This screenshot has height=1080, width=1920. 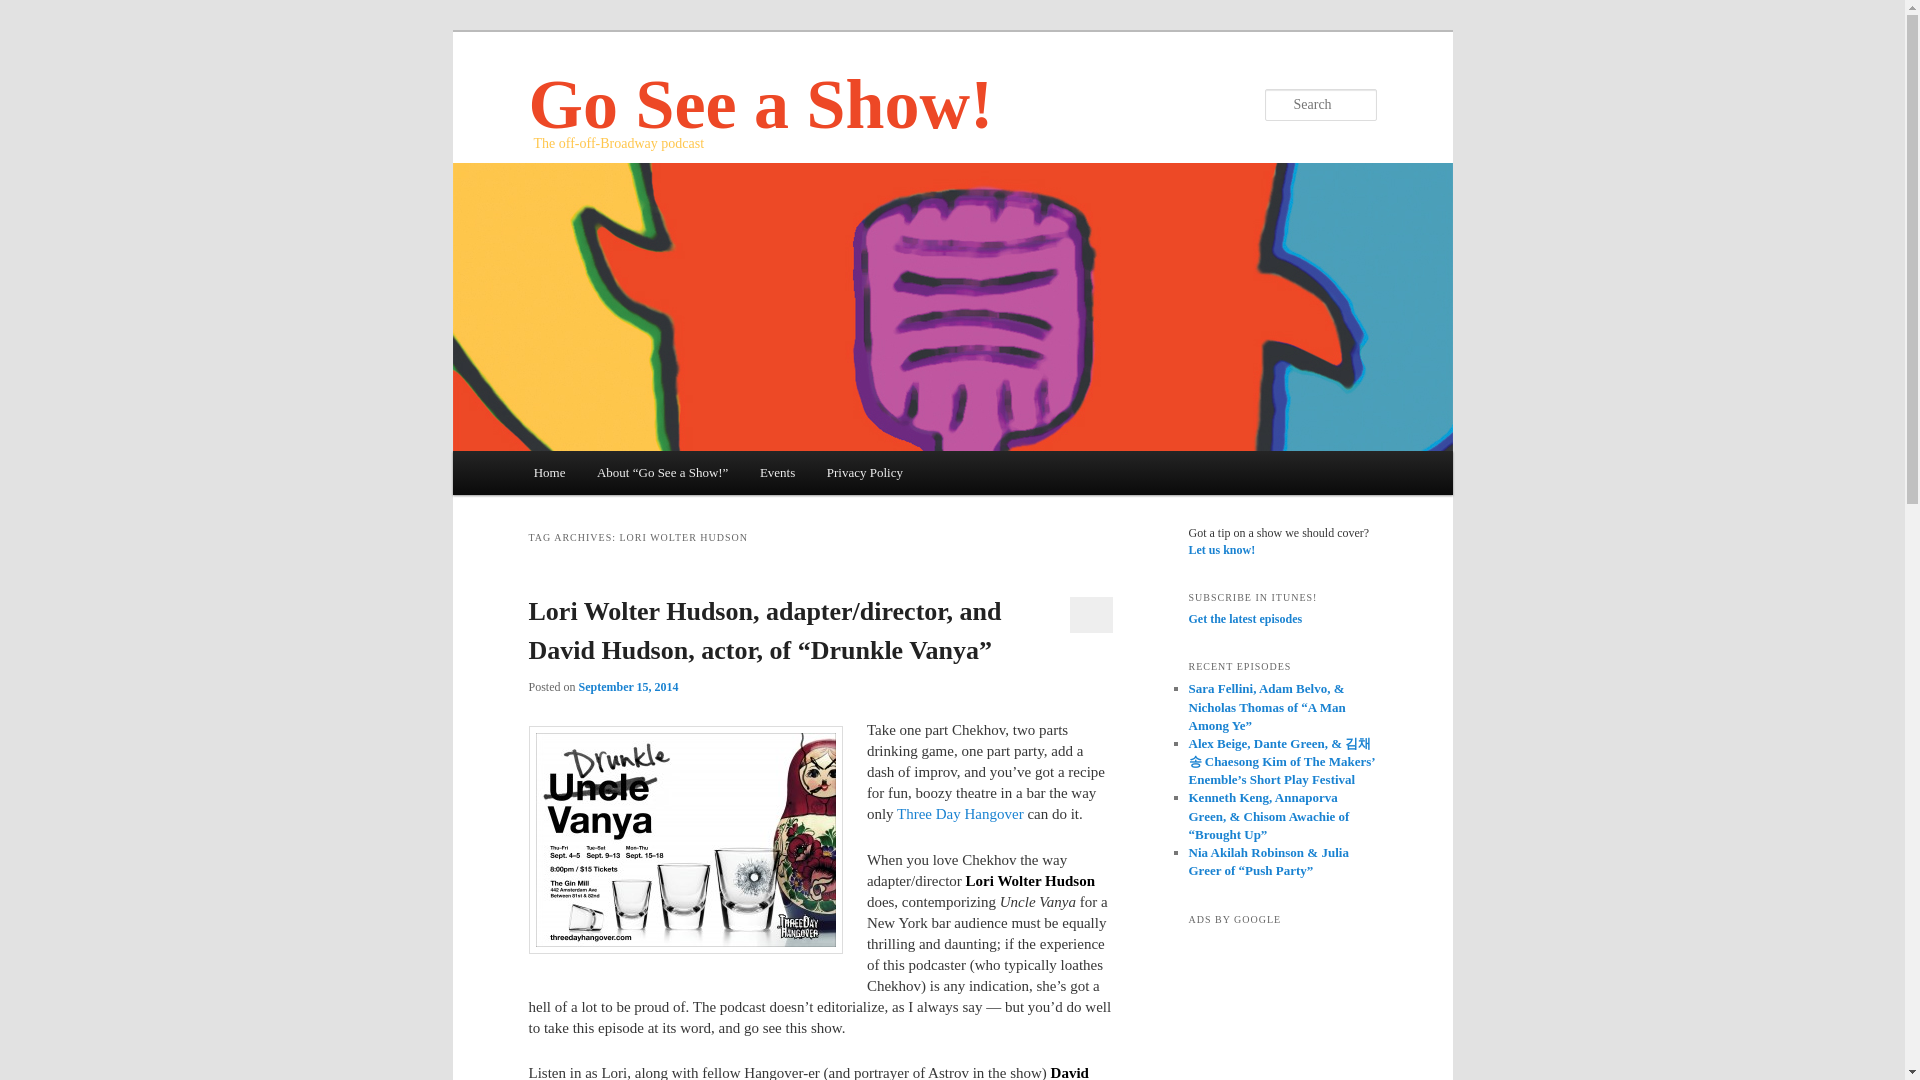 What do you see at coordinates (550, 472) in the screenshot?
I see `Home` at bounding box center [550, 472].